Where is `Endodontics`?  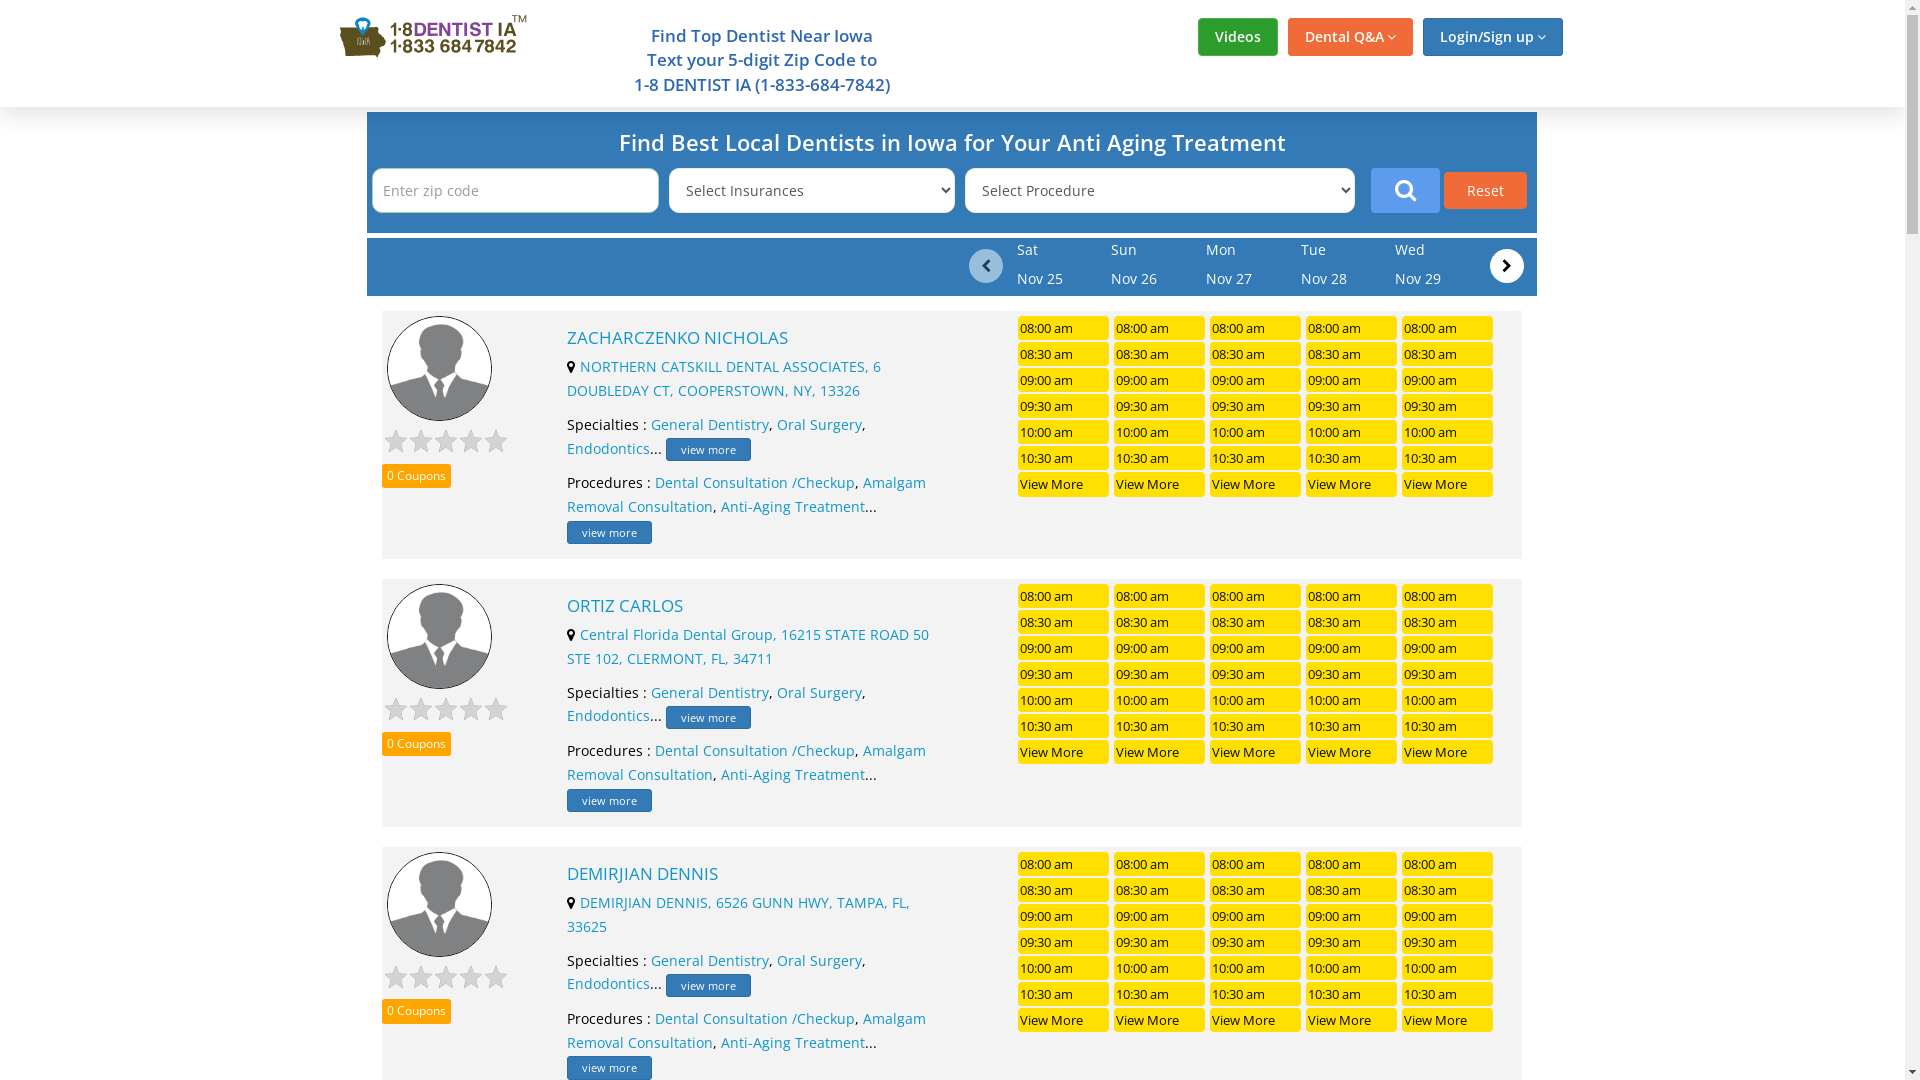 Endodontics is located at coordinates (608, 716).